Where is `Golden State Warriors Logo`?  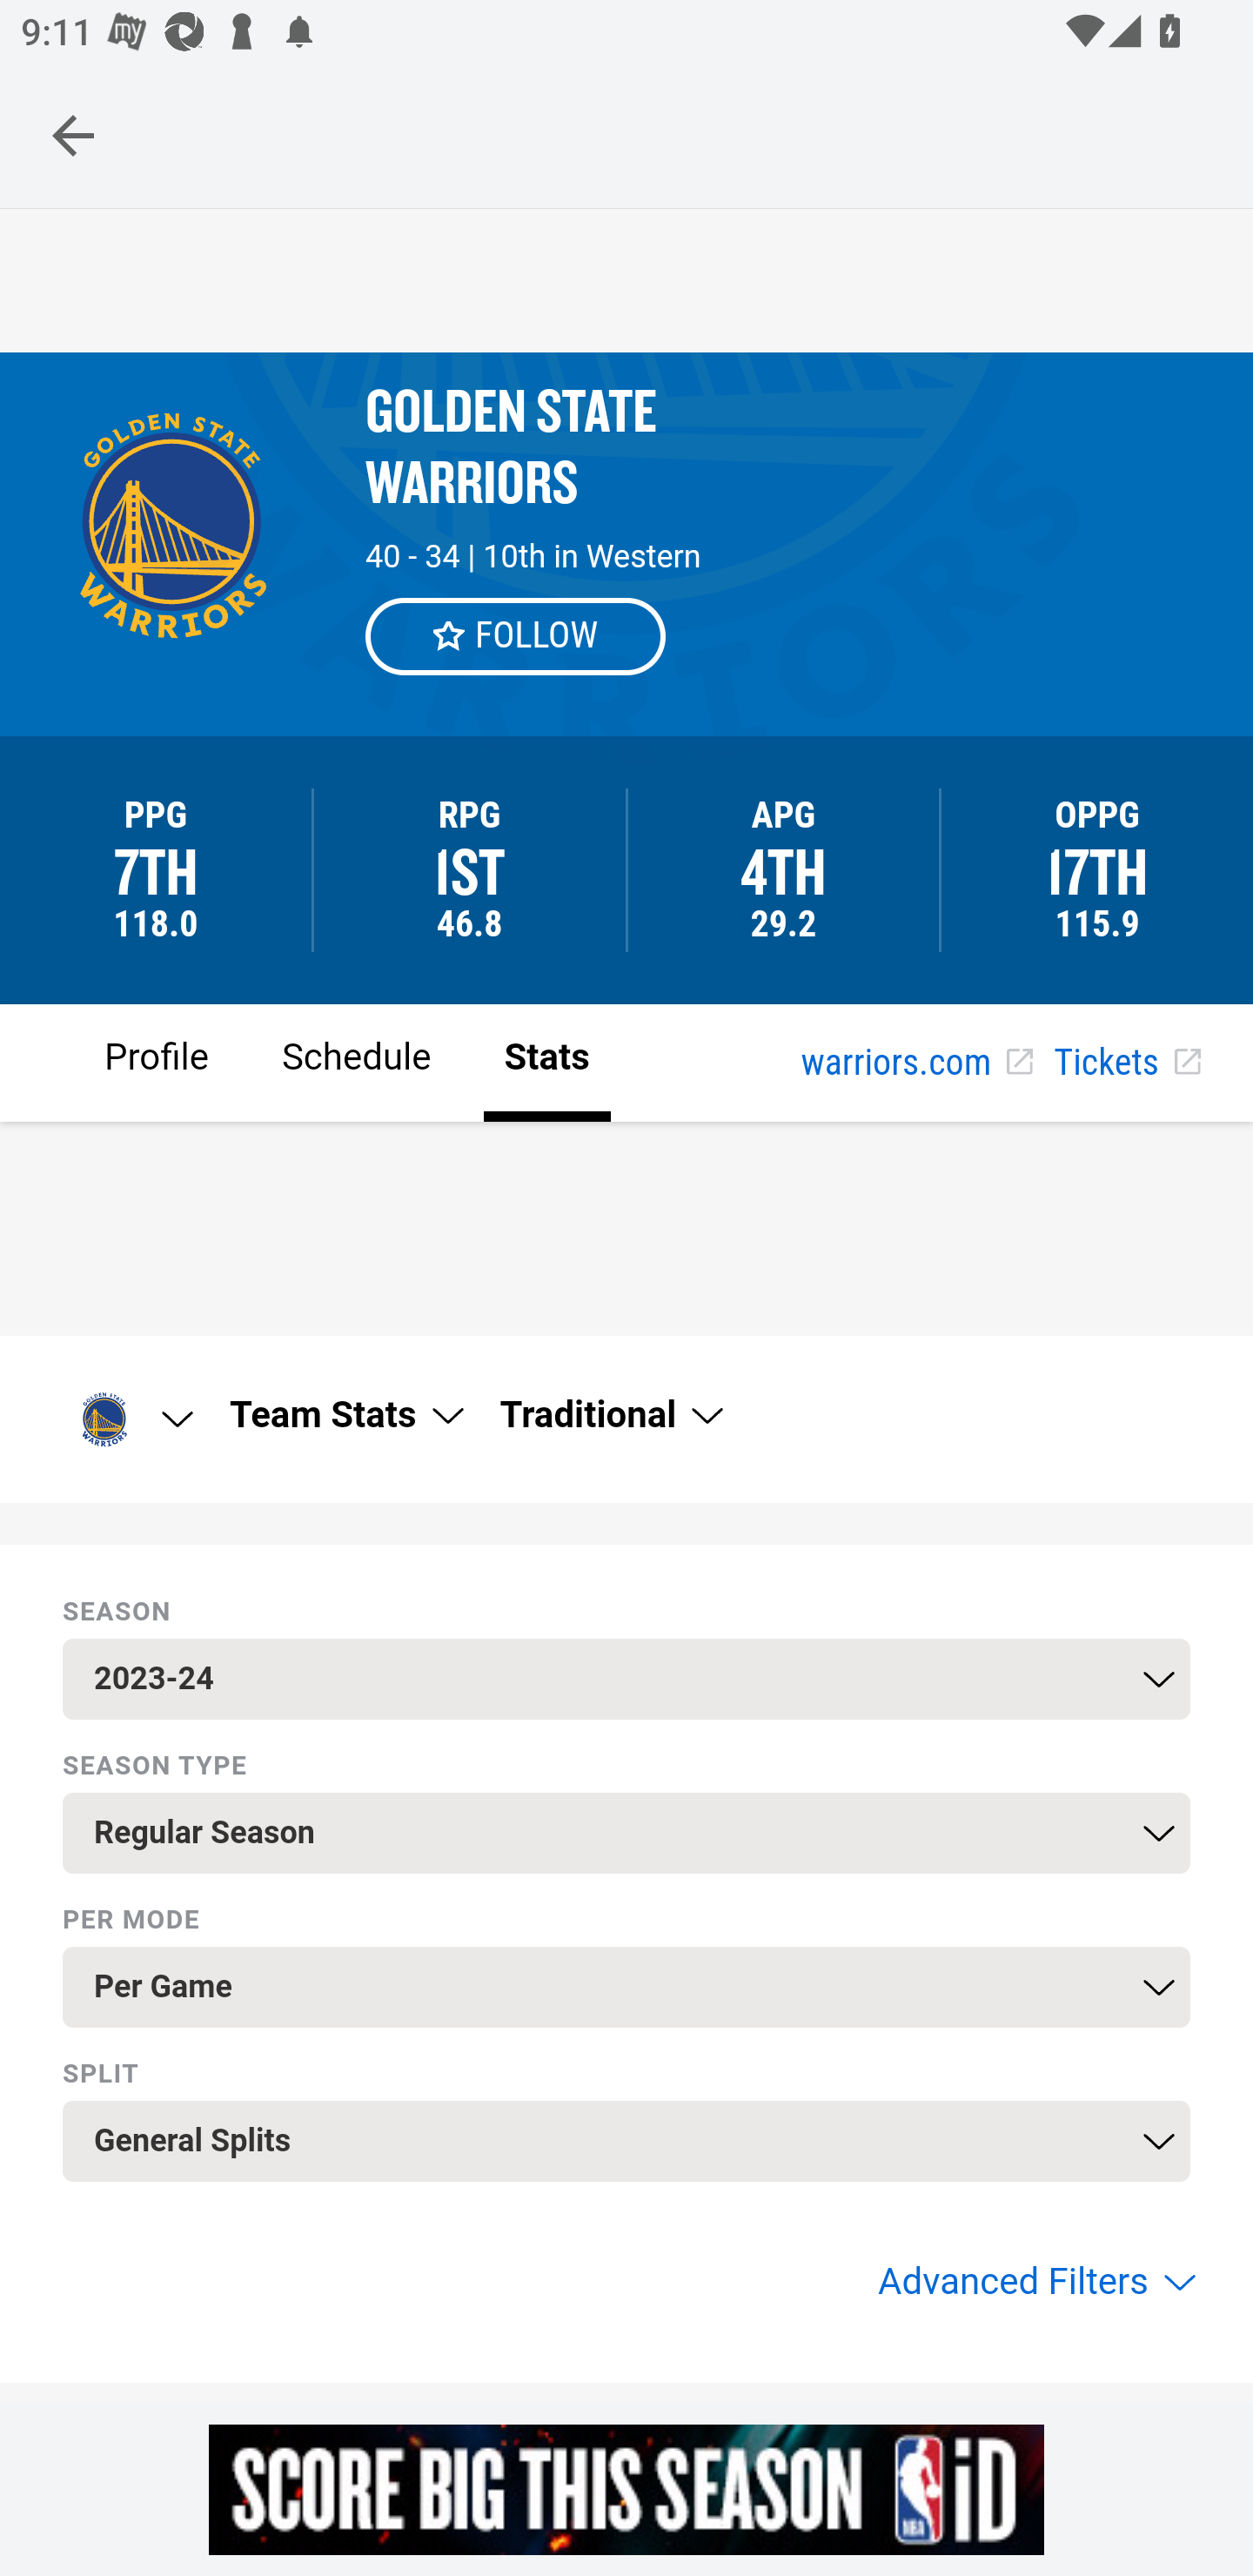 Golden State Warriors Logo is located at coordinates (125, 1419).